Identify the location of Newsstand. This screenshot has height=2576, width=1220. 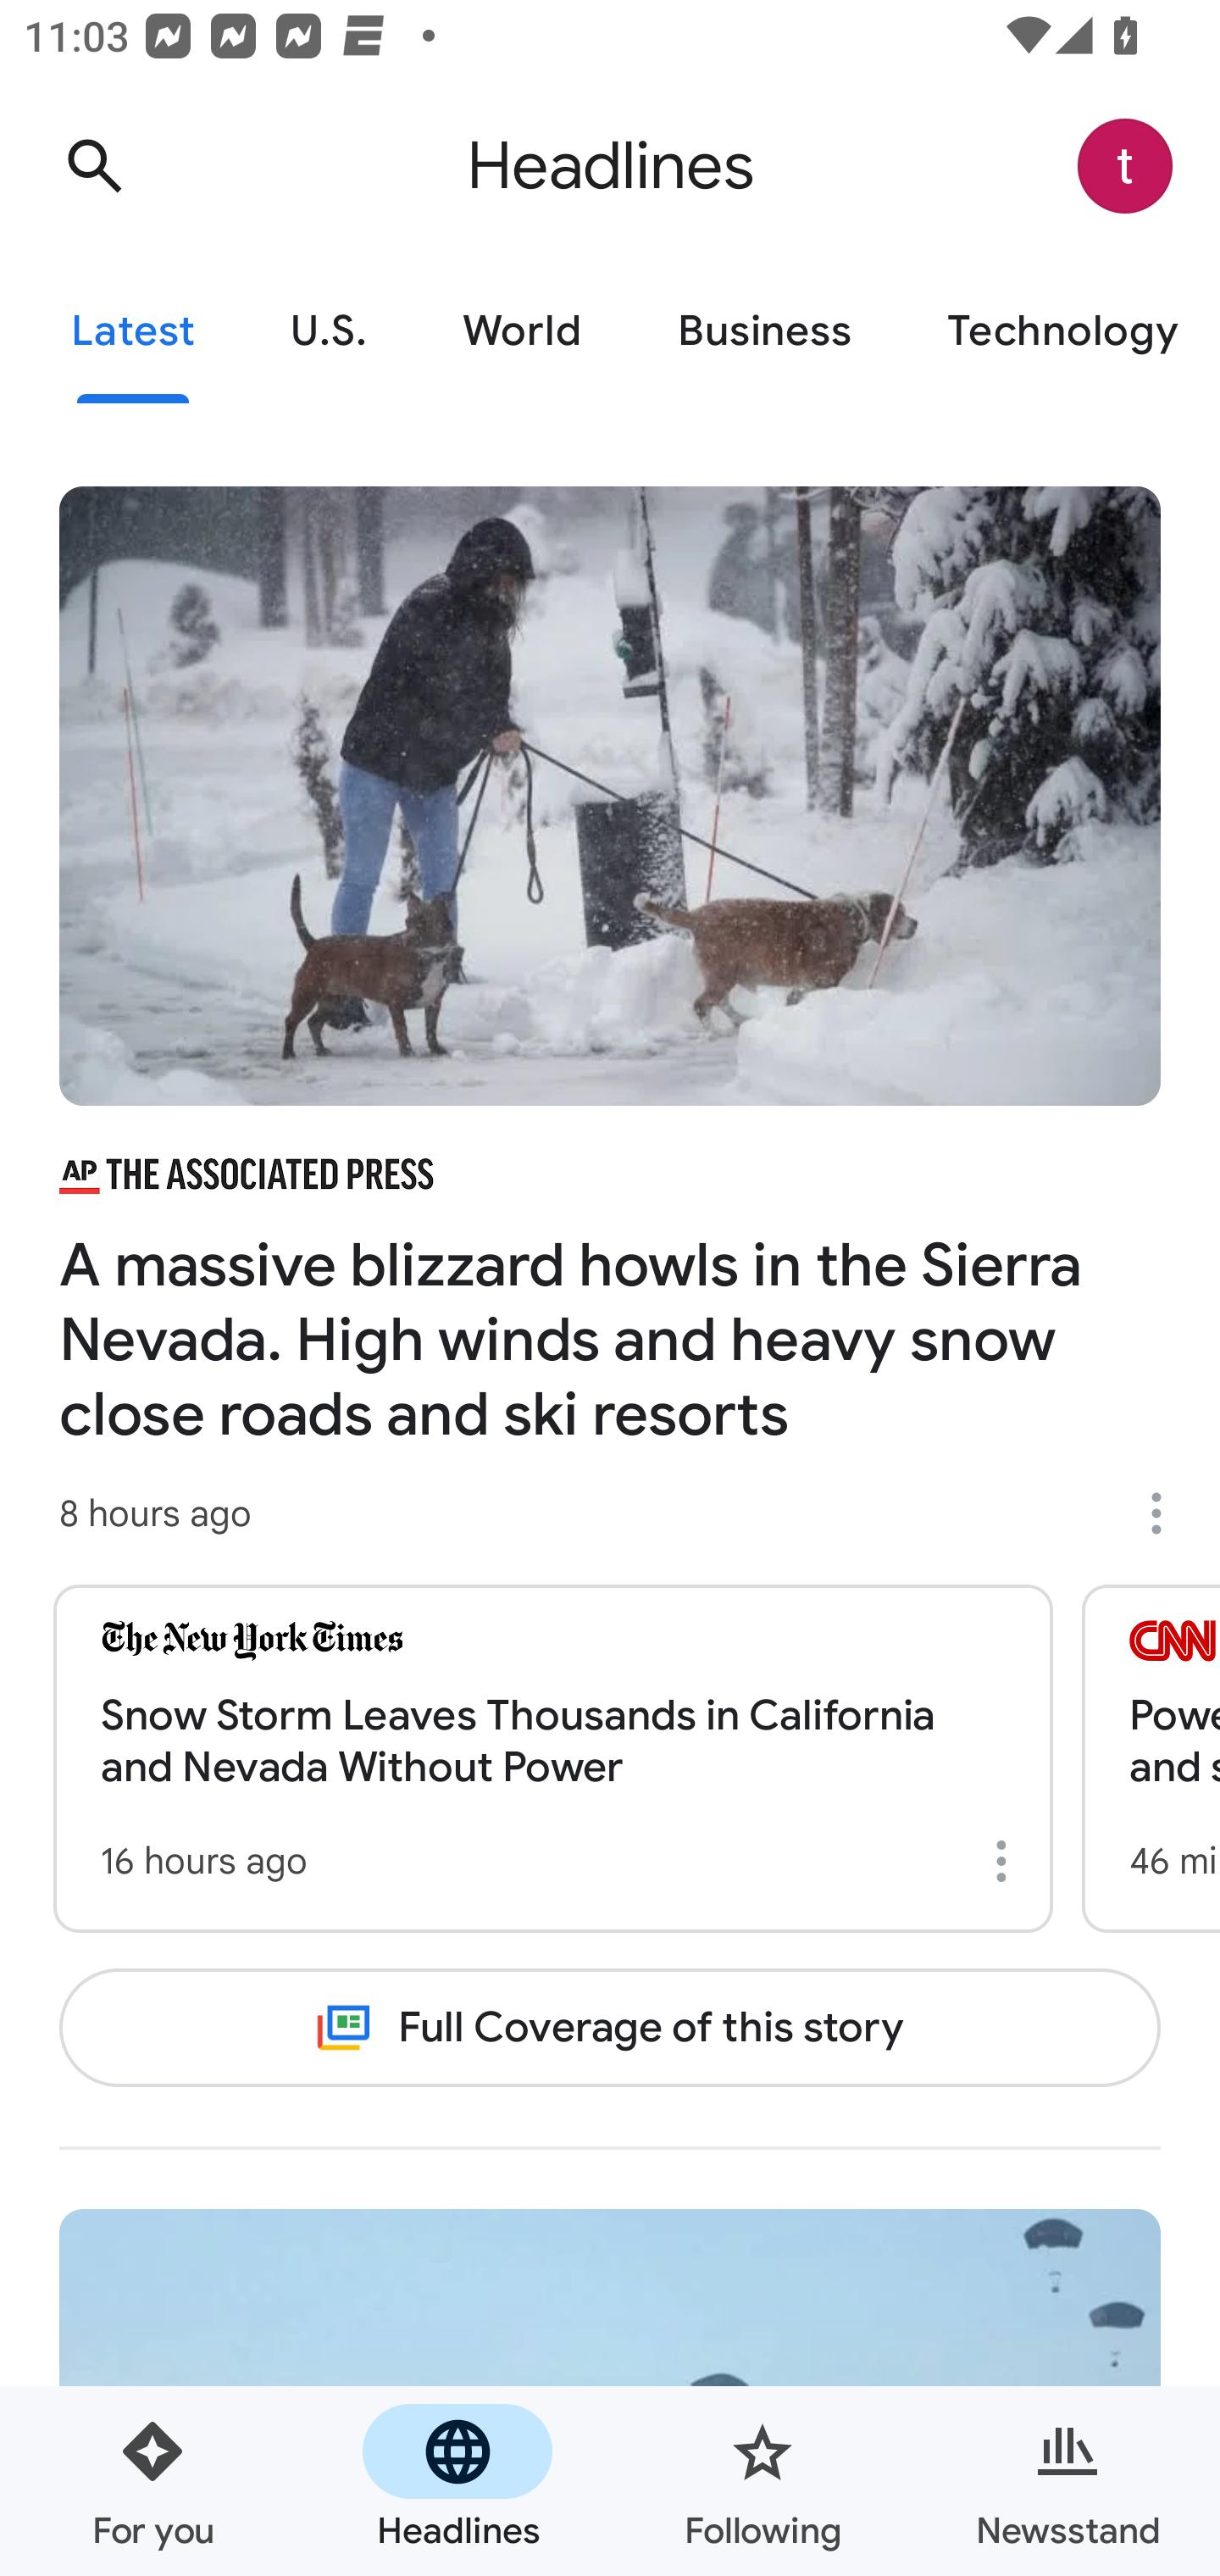
(1067, 2481).